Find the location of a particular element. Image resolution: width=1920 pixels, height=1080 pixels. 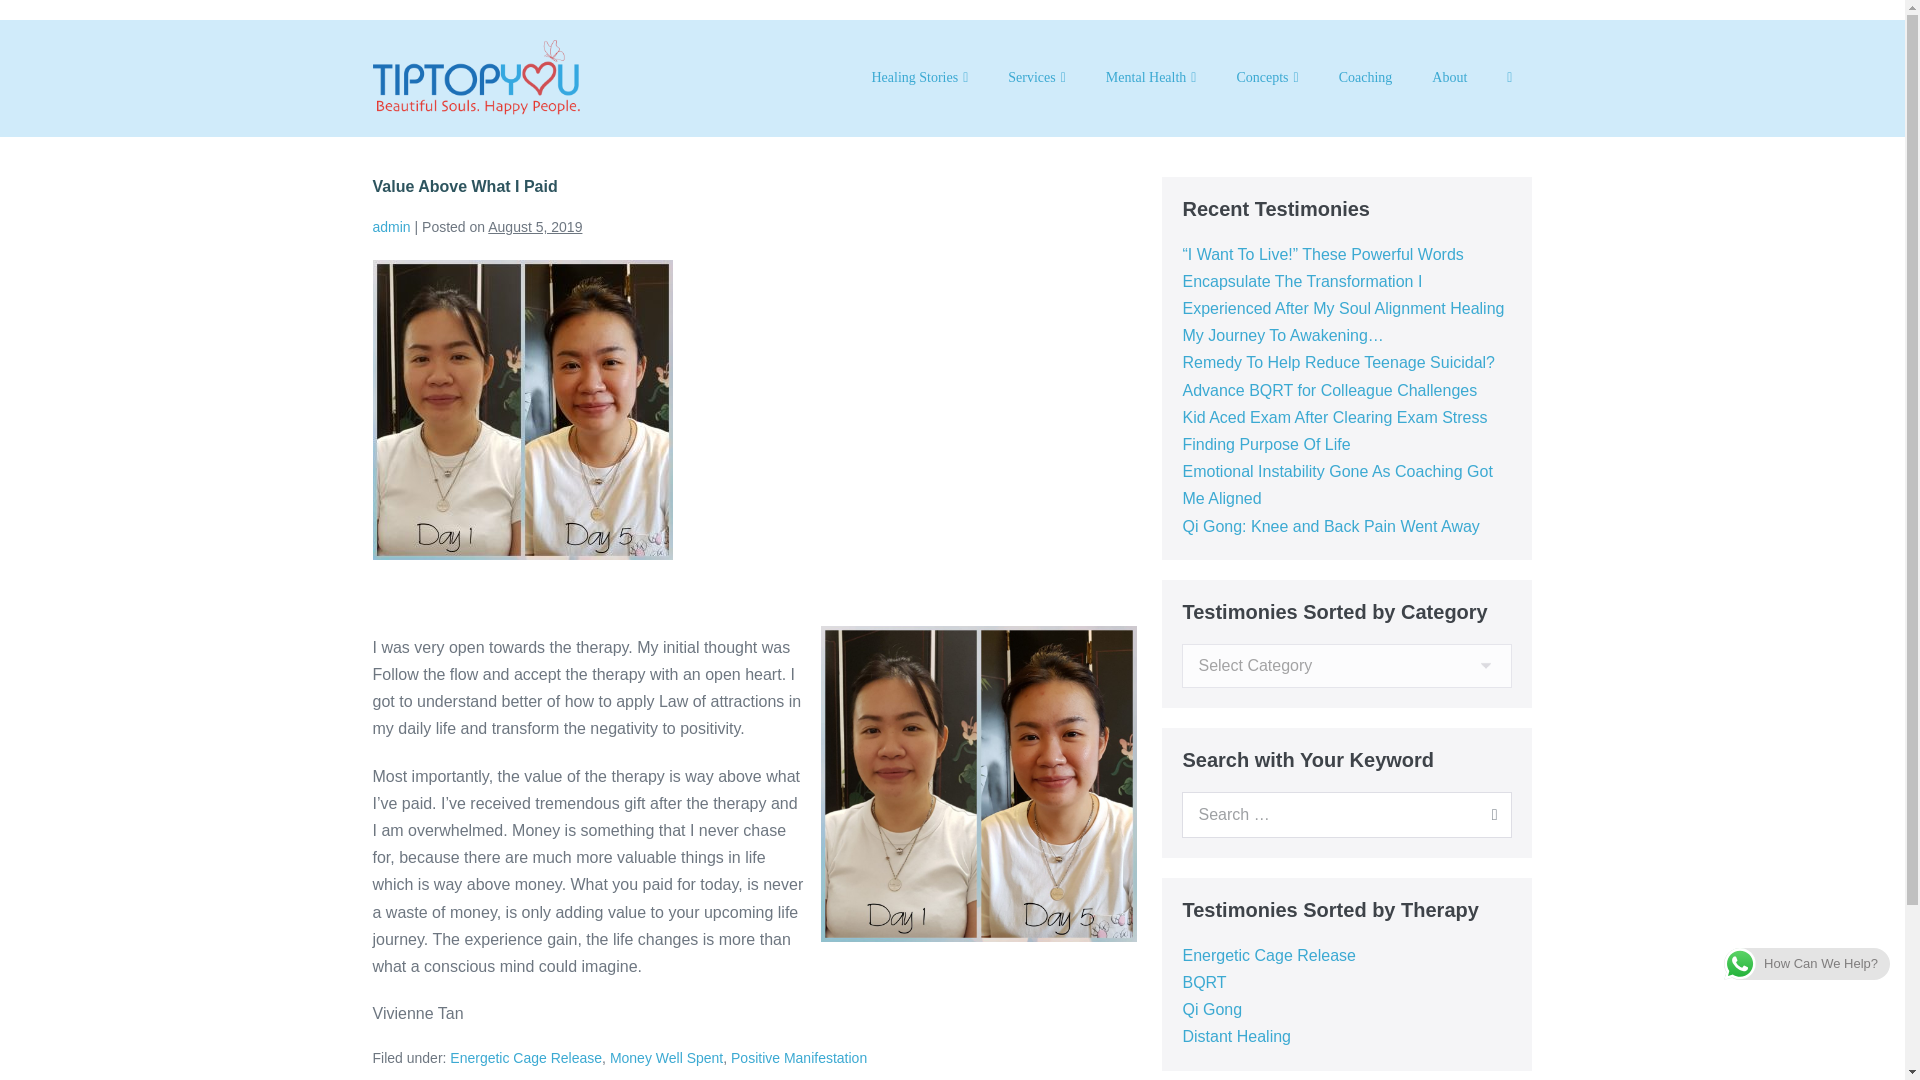

Value above what i paid is located at coordinates (522, 410).